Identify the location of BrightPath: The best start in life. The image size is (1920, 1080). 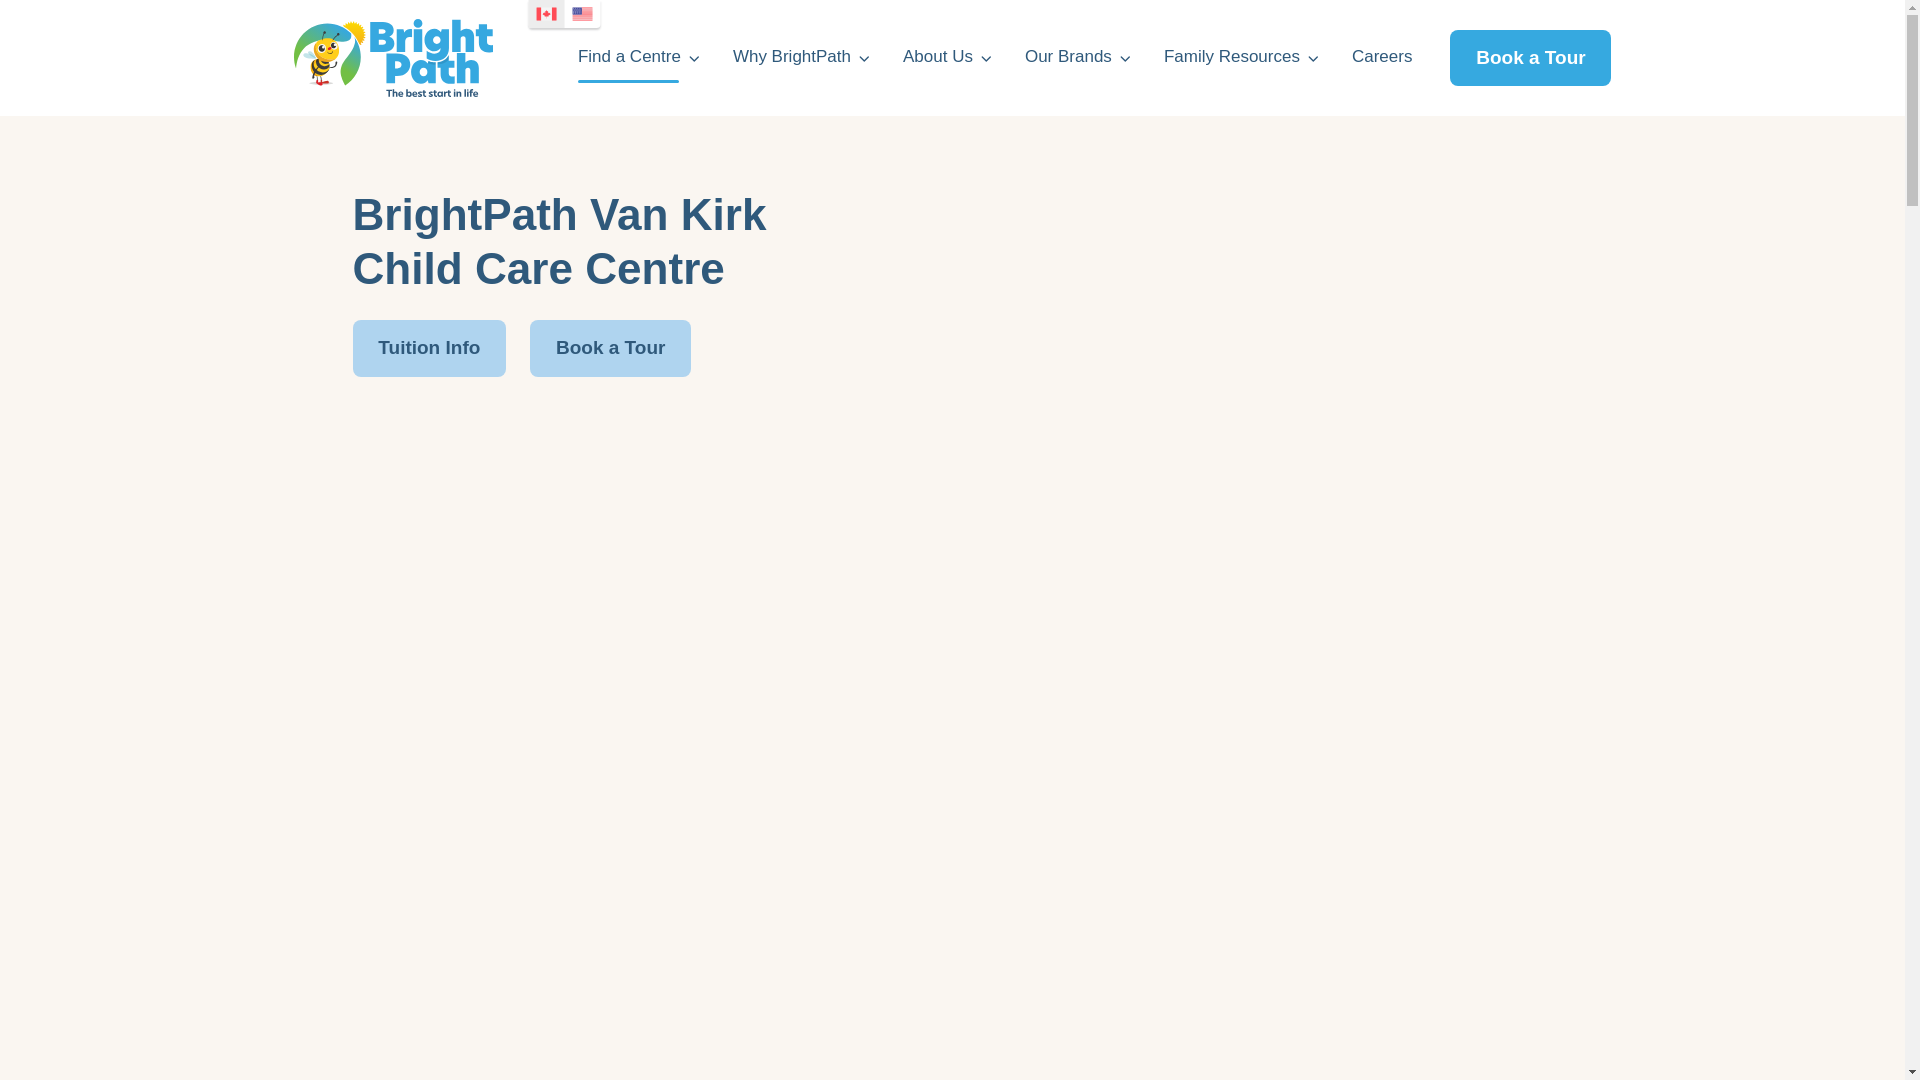
(393, 58).